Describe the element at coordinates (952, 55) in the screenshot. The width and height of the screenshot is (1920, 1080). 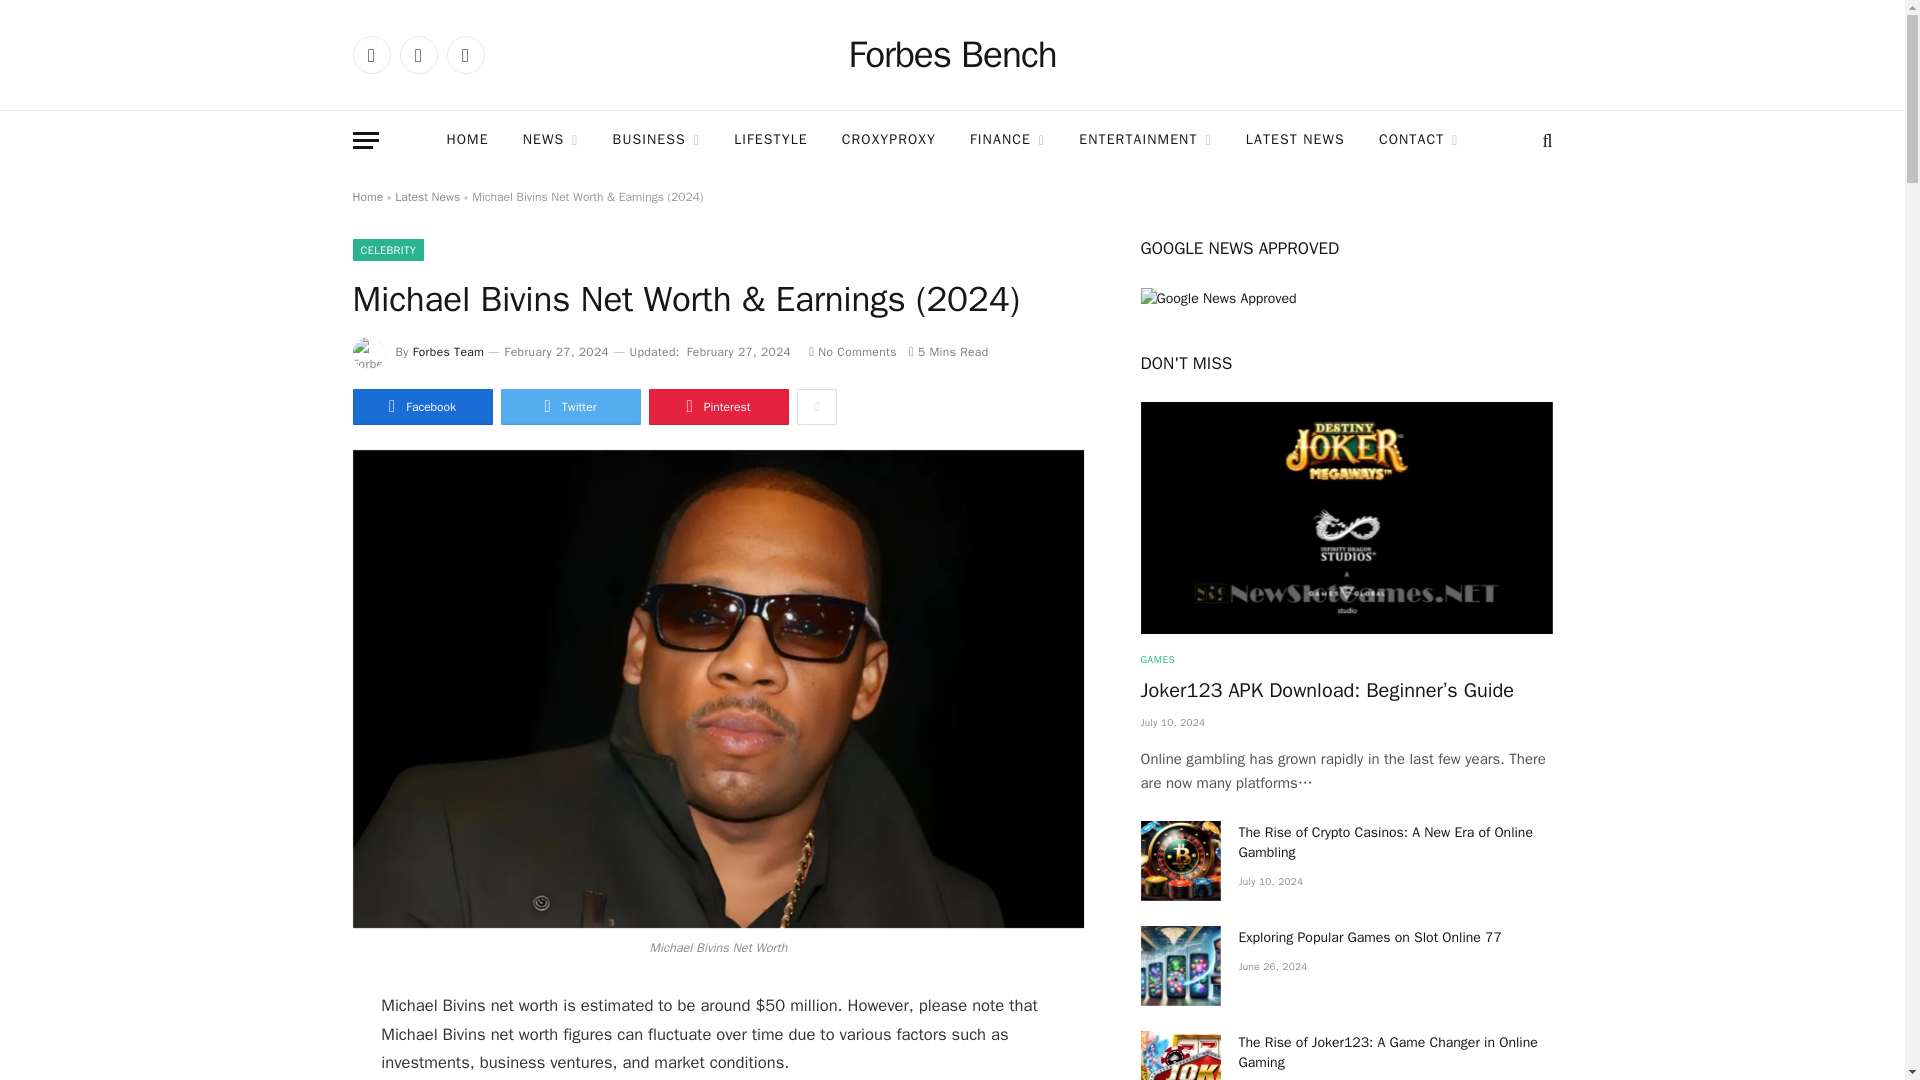
I see `Forbes Bench` at that location.